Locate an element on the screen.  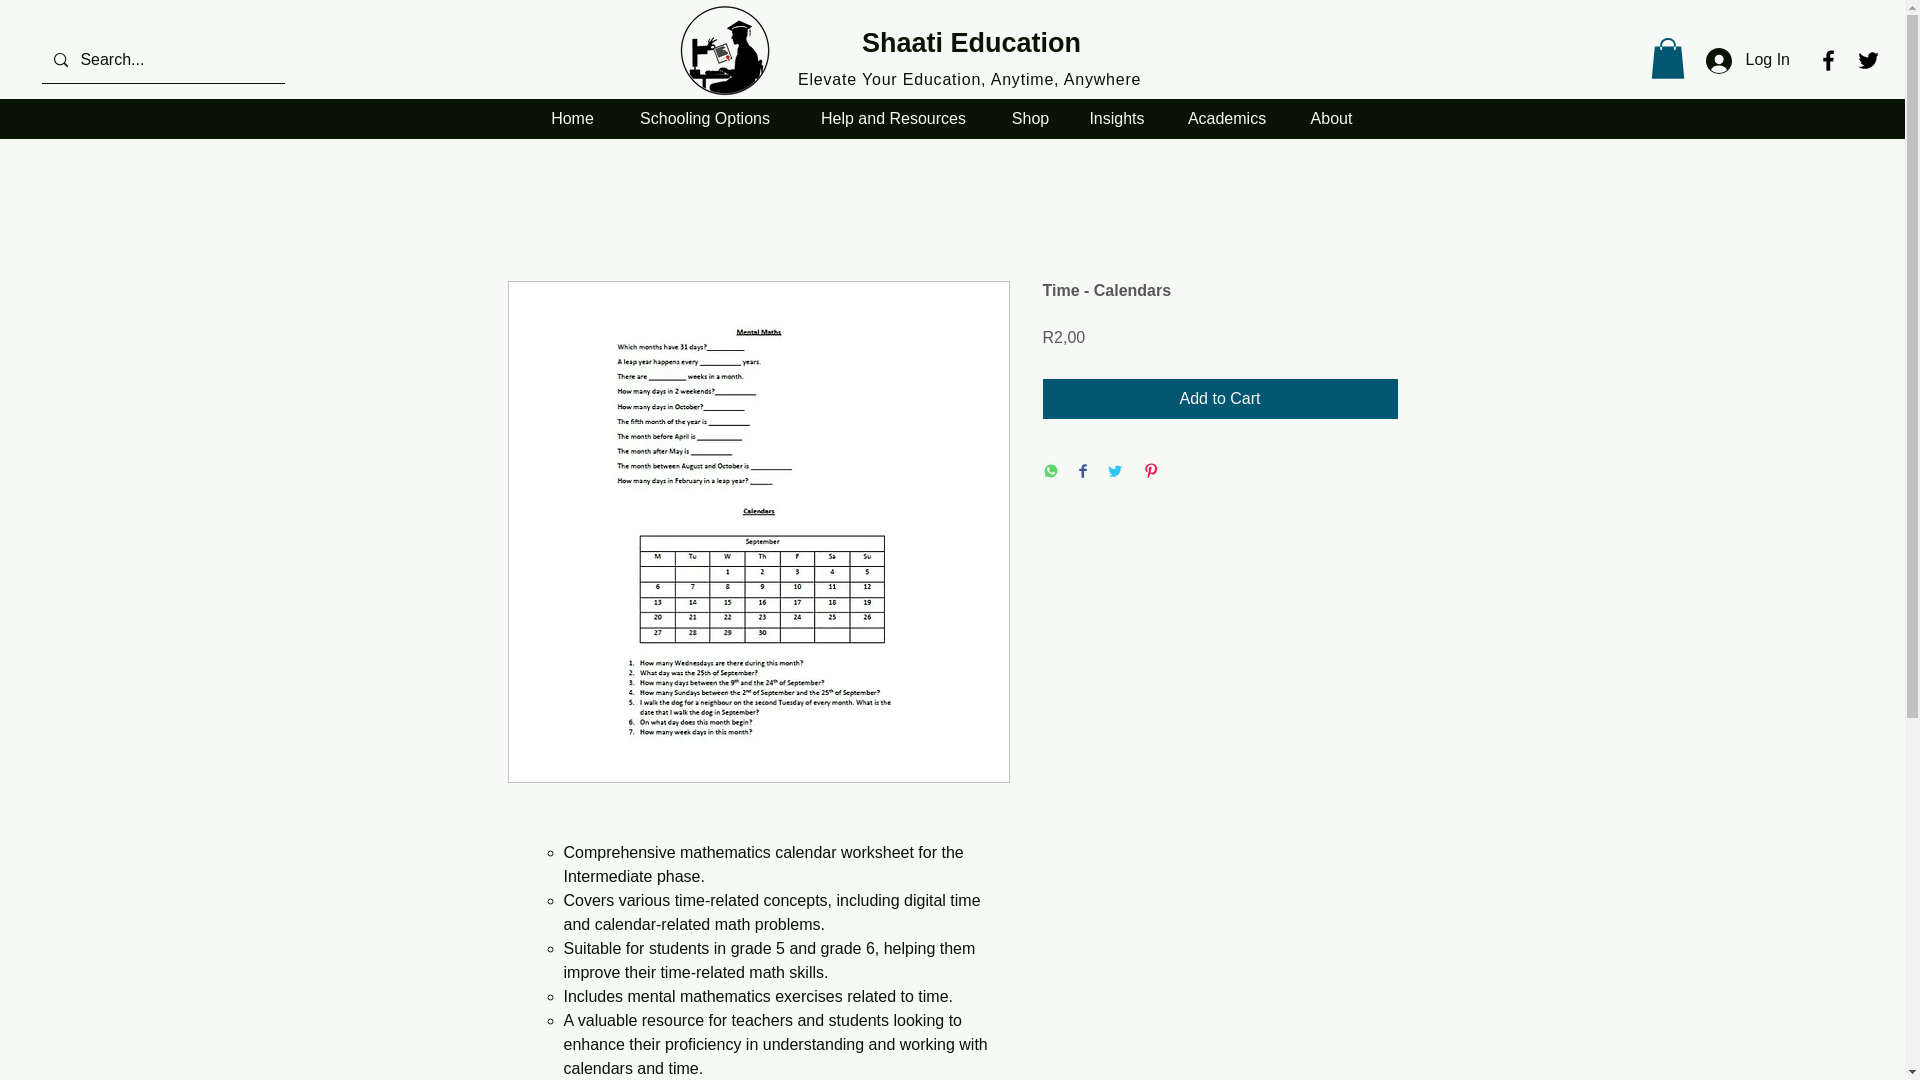
Add to Cart is located at coordinates (1220, 399).